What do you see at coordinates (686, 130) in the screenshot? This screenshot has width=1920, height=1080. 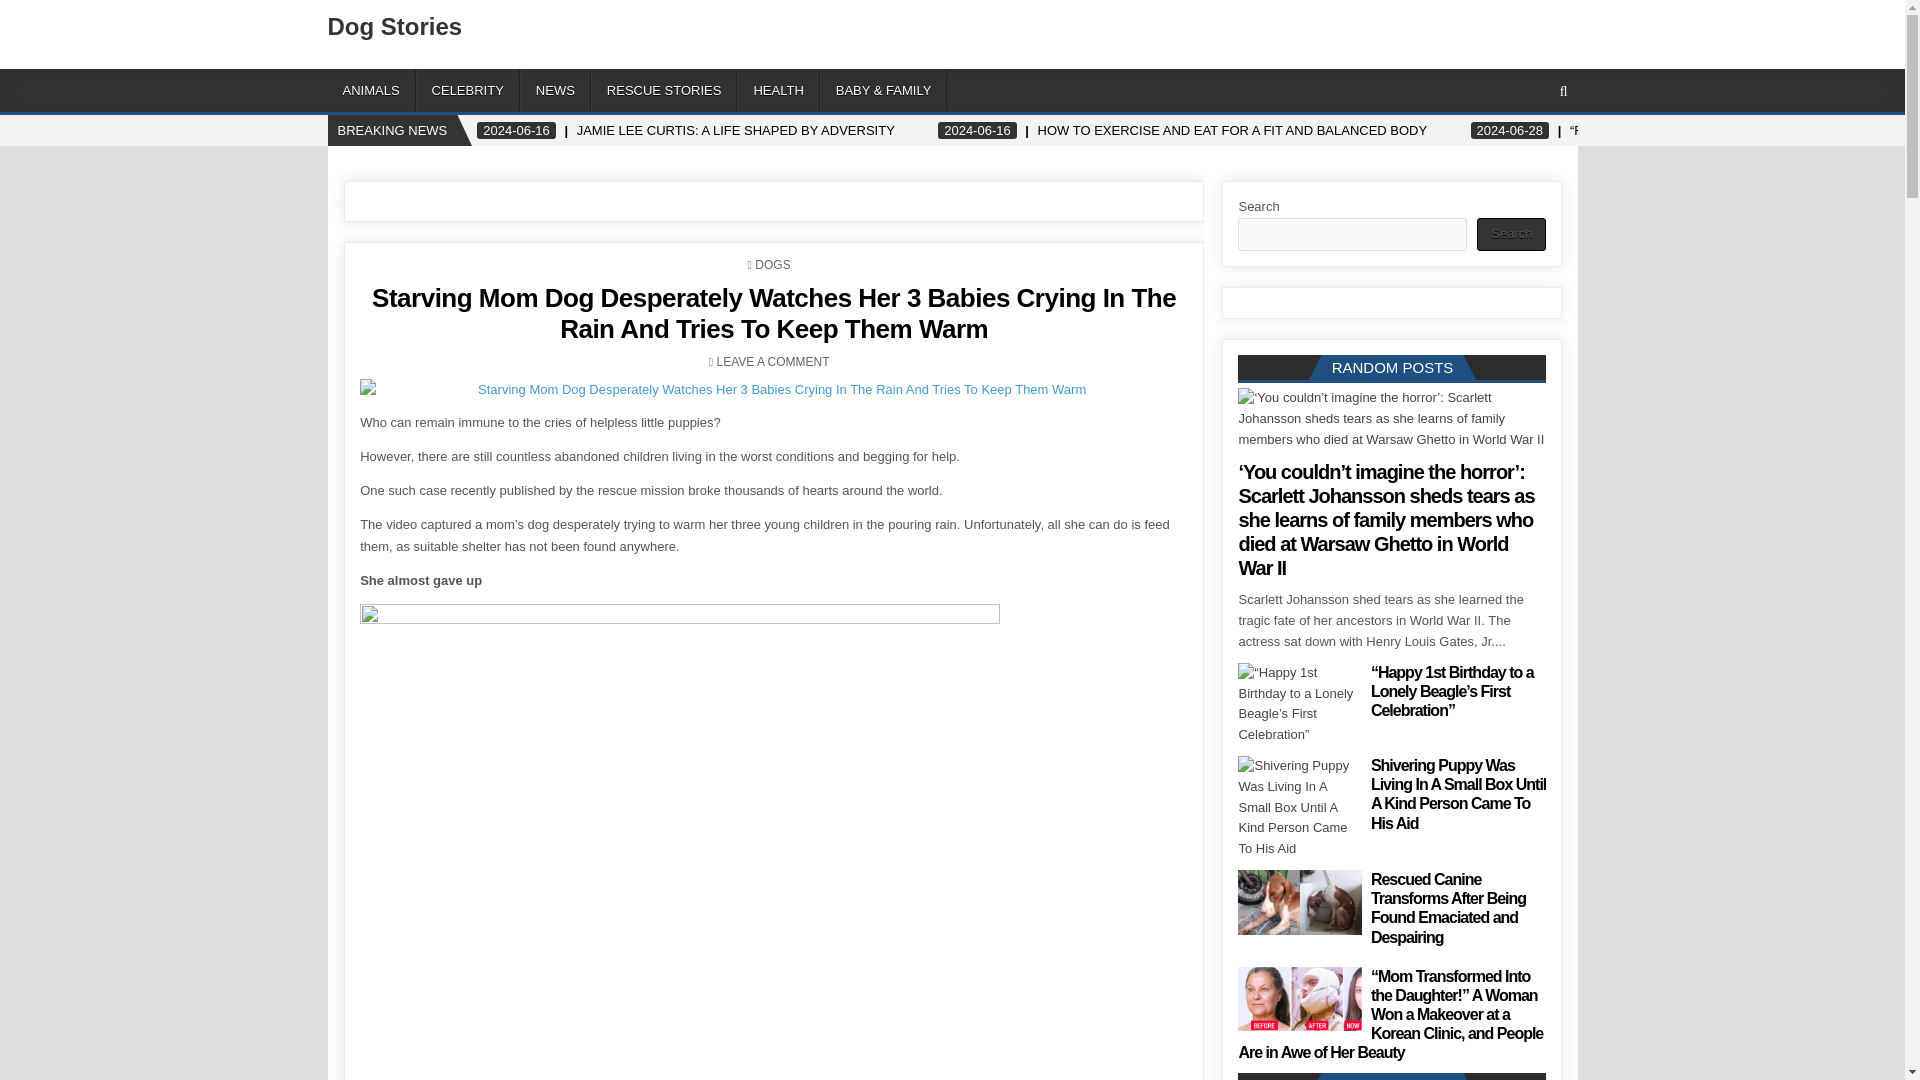 I see `2024-06-16 JAMIE LEE CURTIS: A LIFE SHAPED BY ADVERSITY` at bounding box center [686, 130].